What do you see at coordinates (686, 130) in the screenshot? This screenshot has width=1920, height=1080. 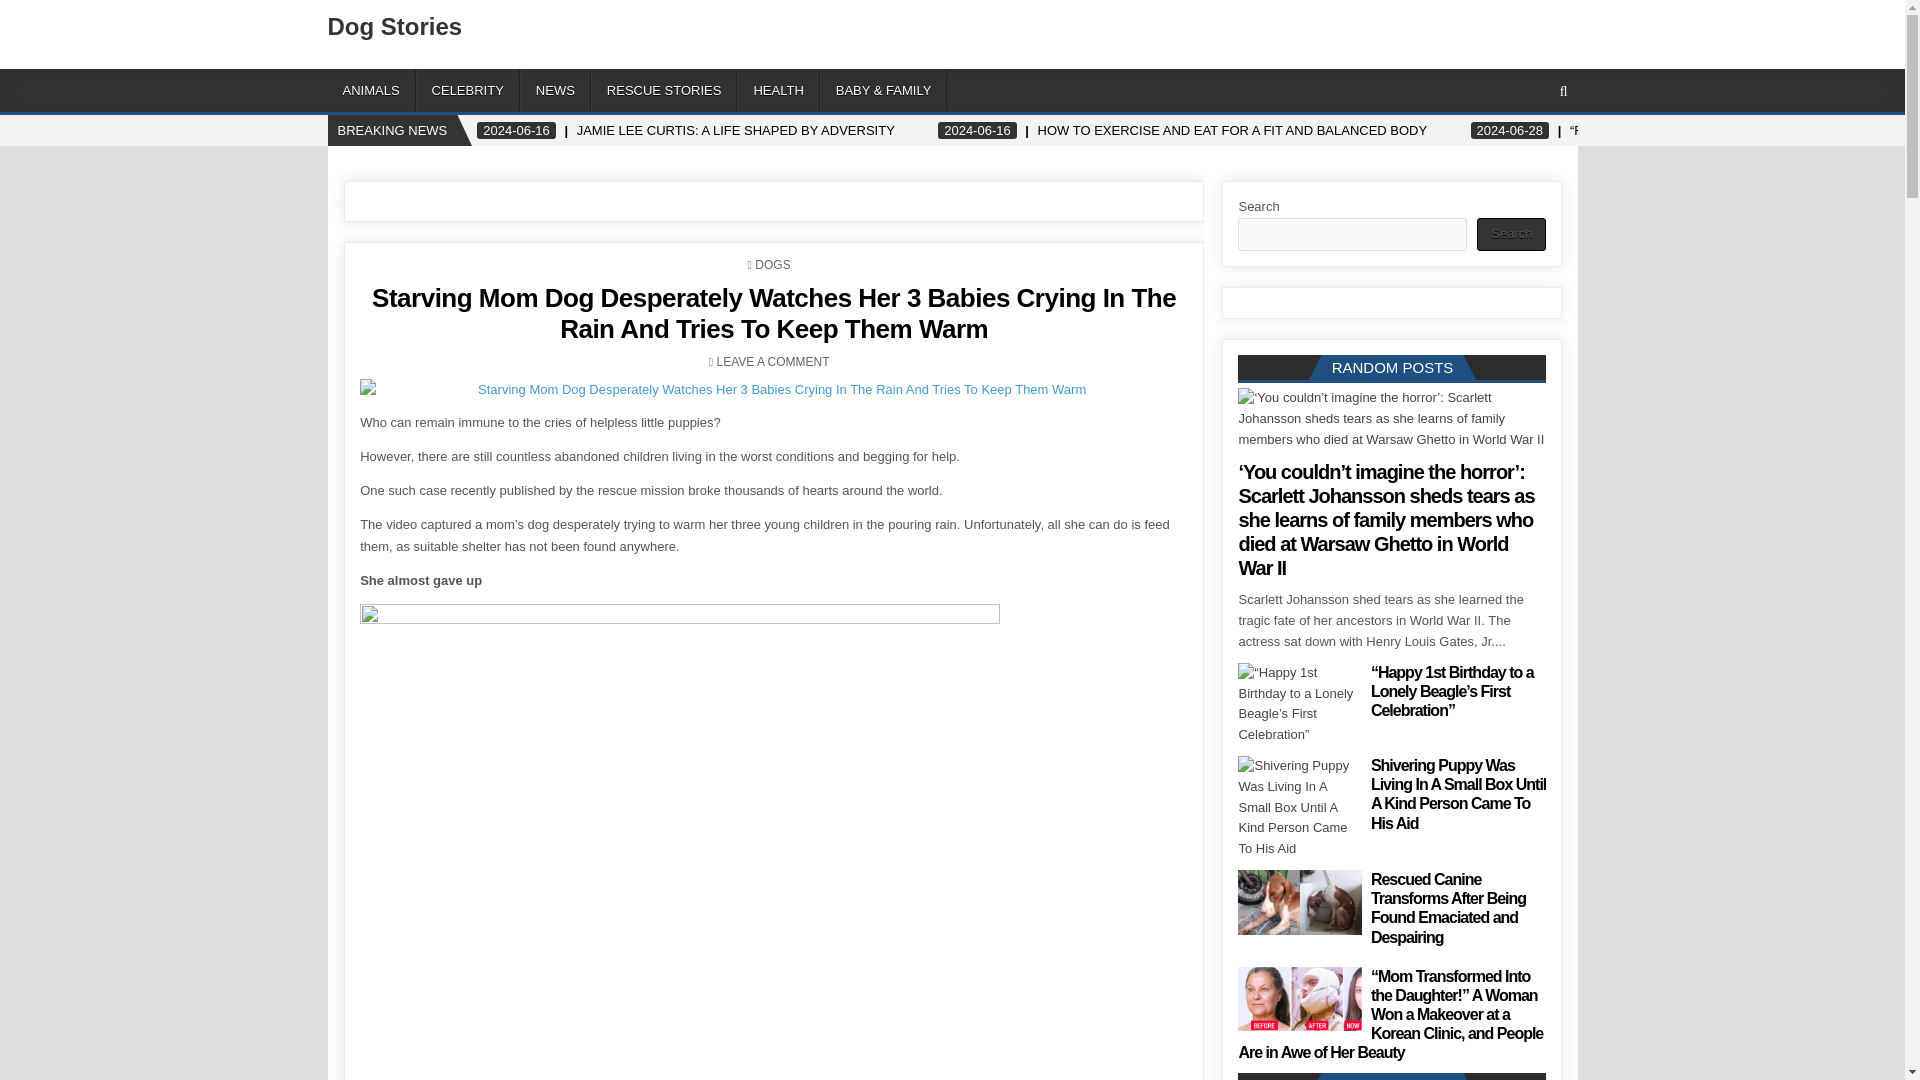 I see `2024-06-16 JAMIE LEE CURTIS: A LIFE SHAPED BY ADVERSITY` at bounding box center [686, 130].